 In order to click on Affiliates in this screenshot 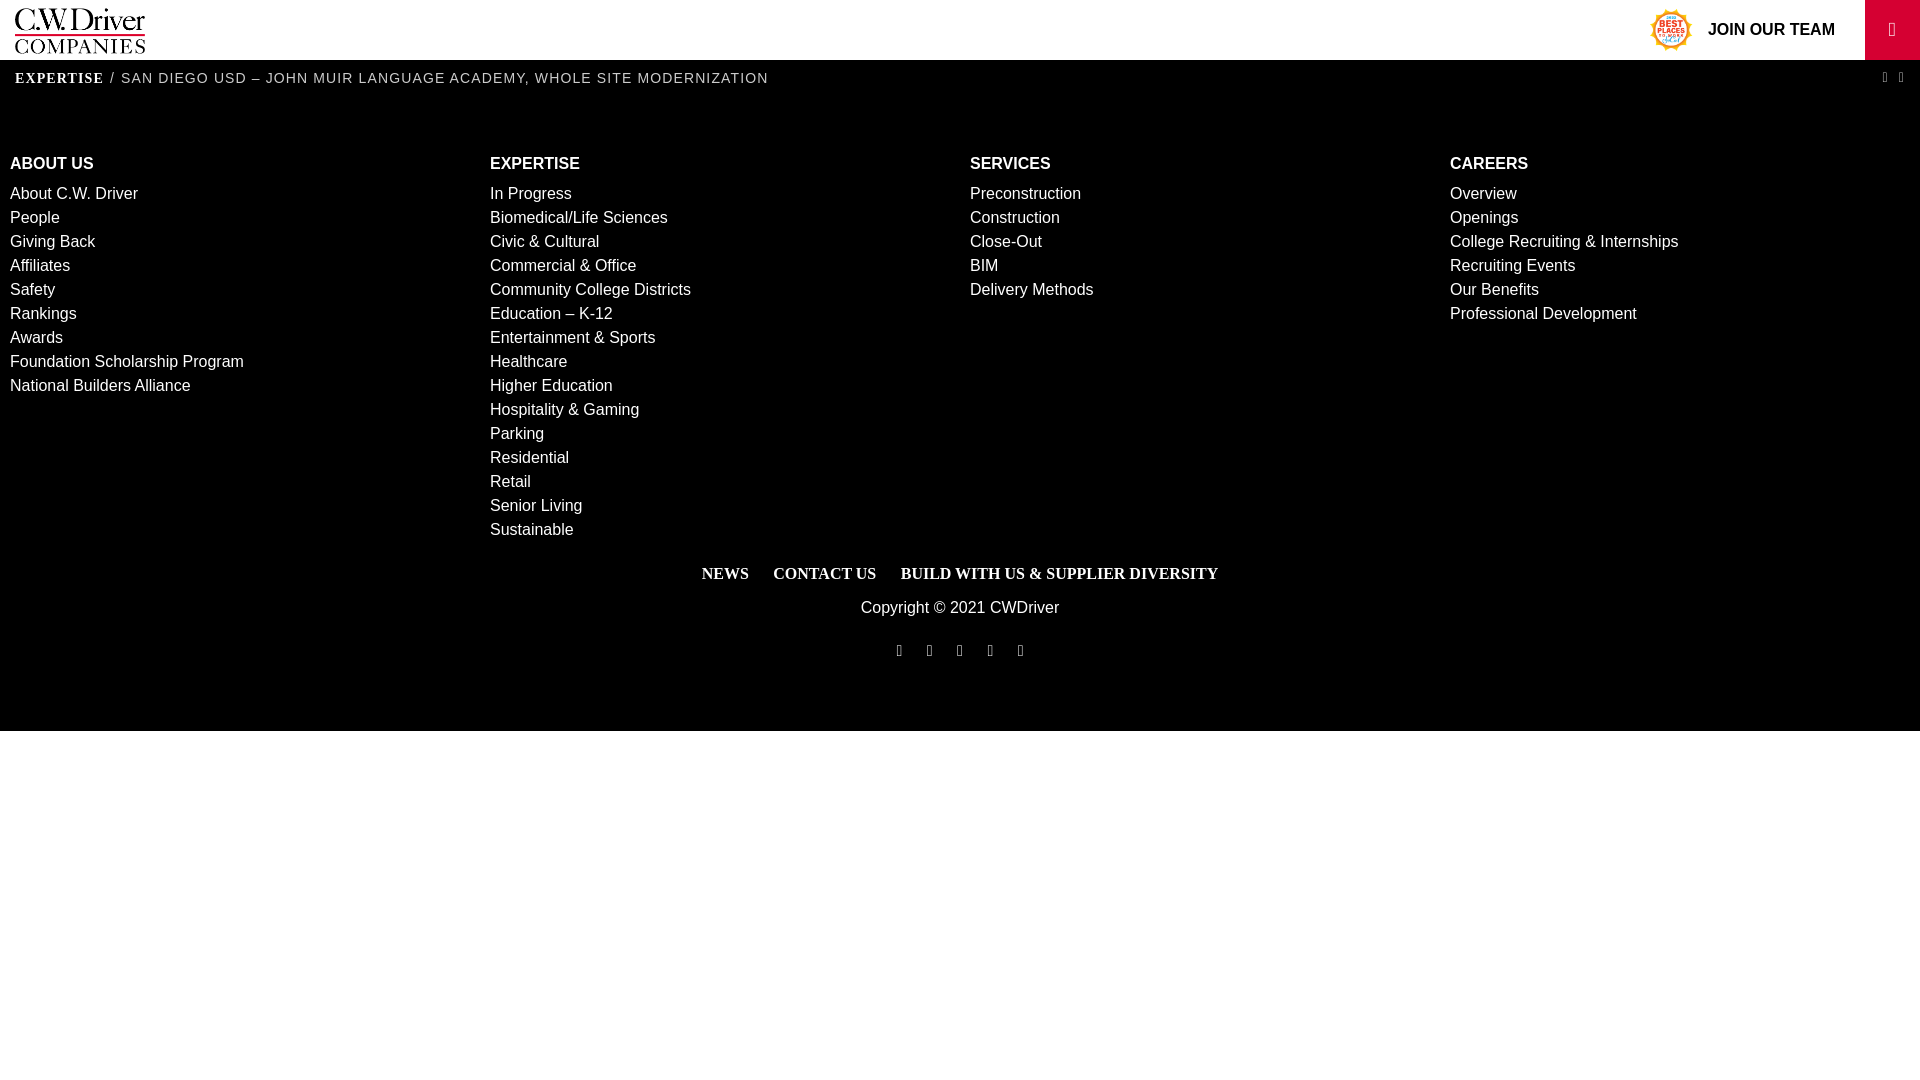, I will do `click(39, 266)`.